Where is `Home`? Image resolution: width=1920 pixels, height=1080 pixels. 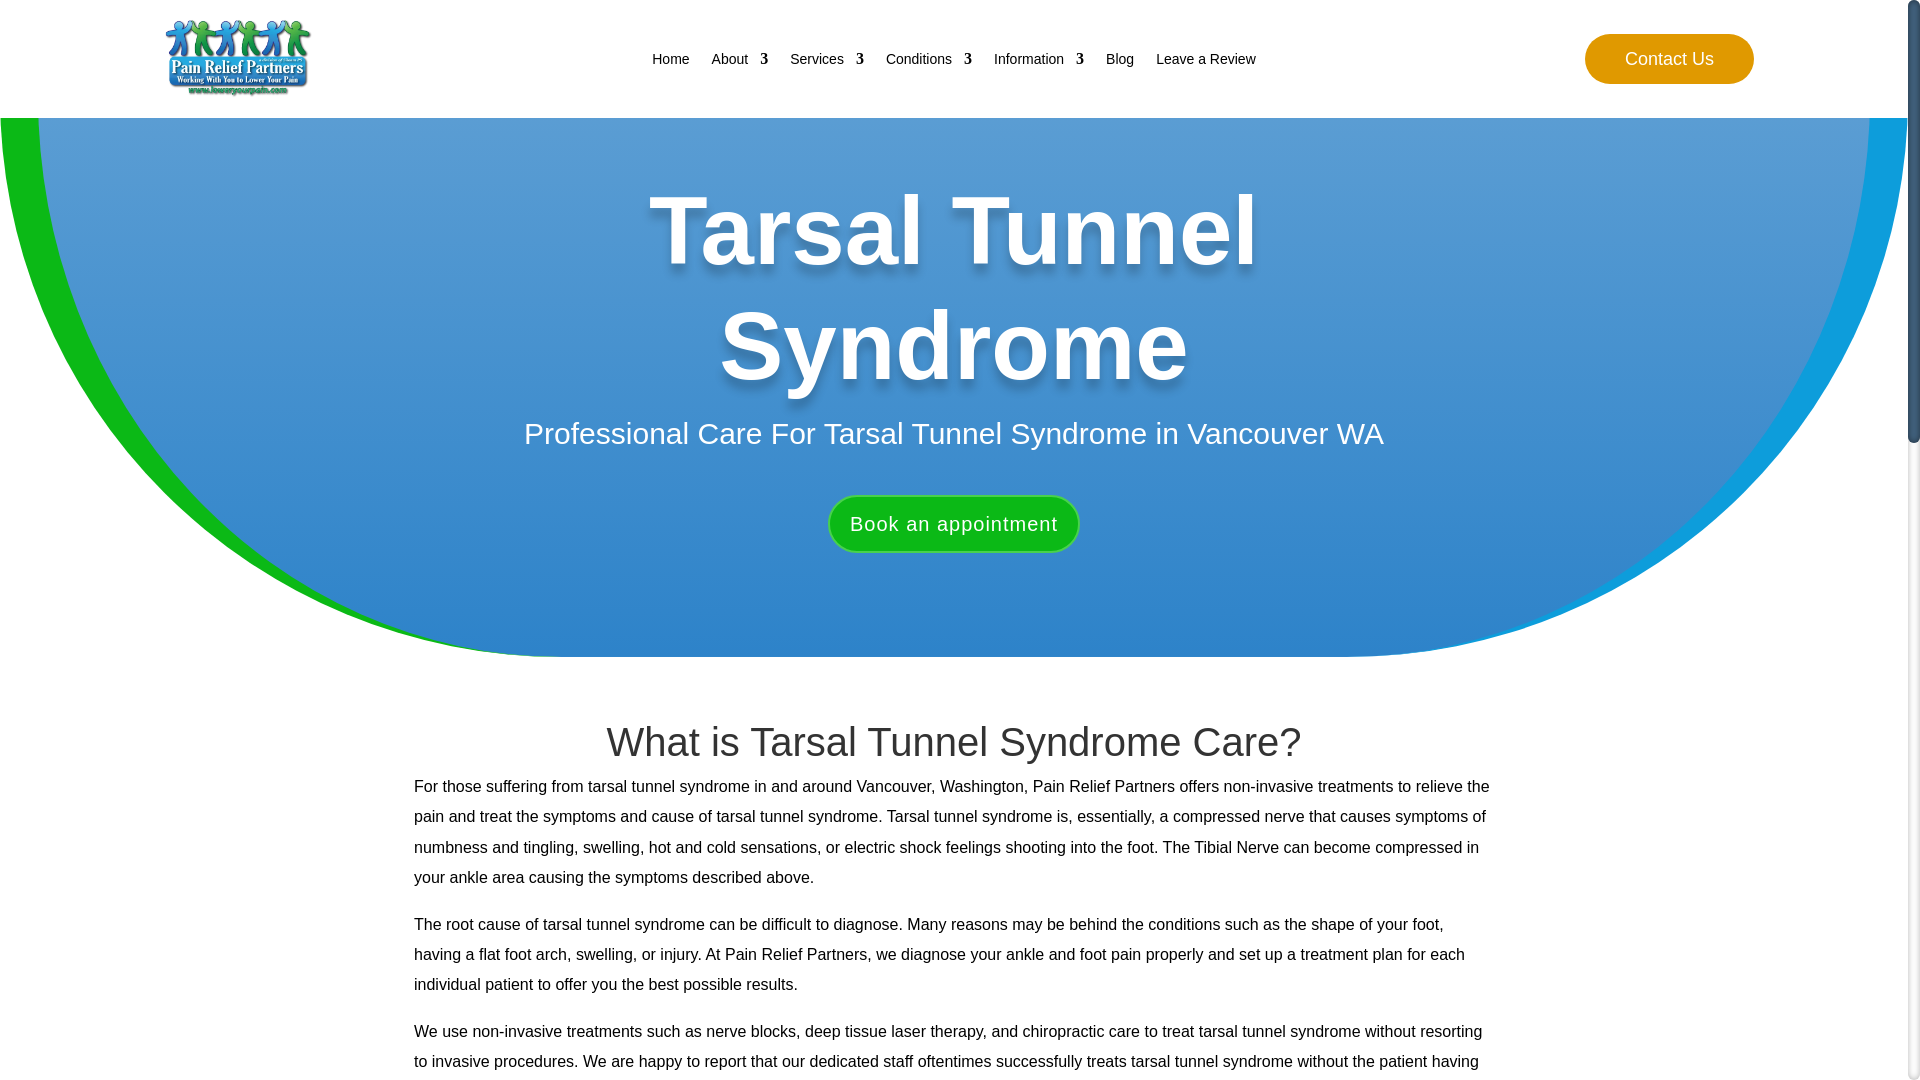 Home is located at coordinates (670, 62).